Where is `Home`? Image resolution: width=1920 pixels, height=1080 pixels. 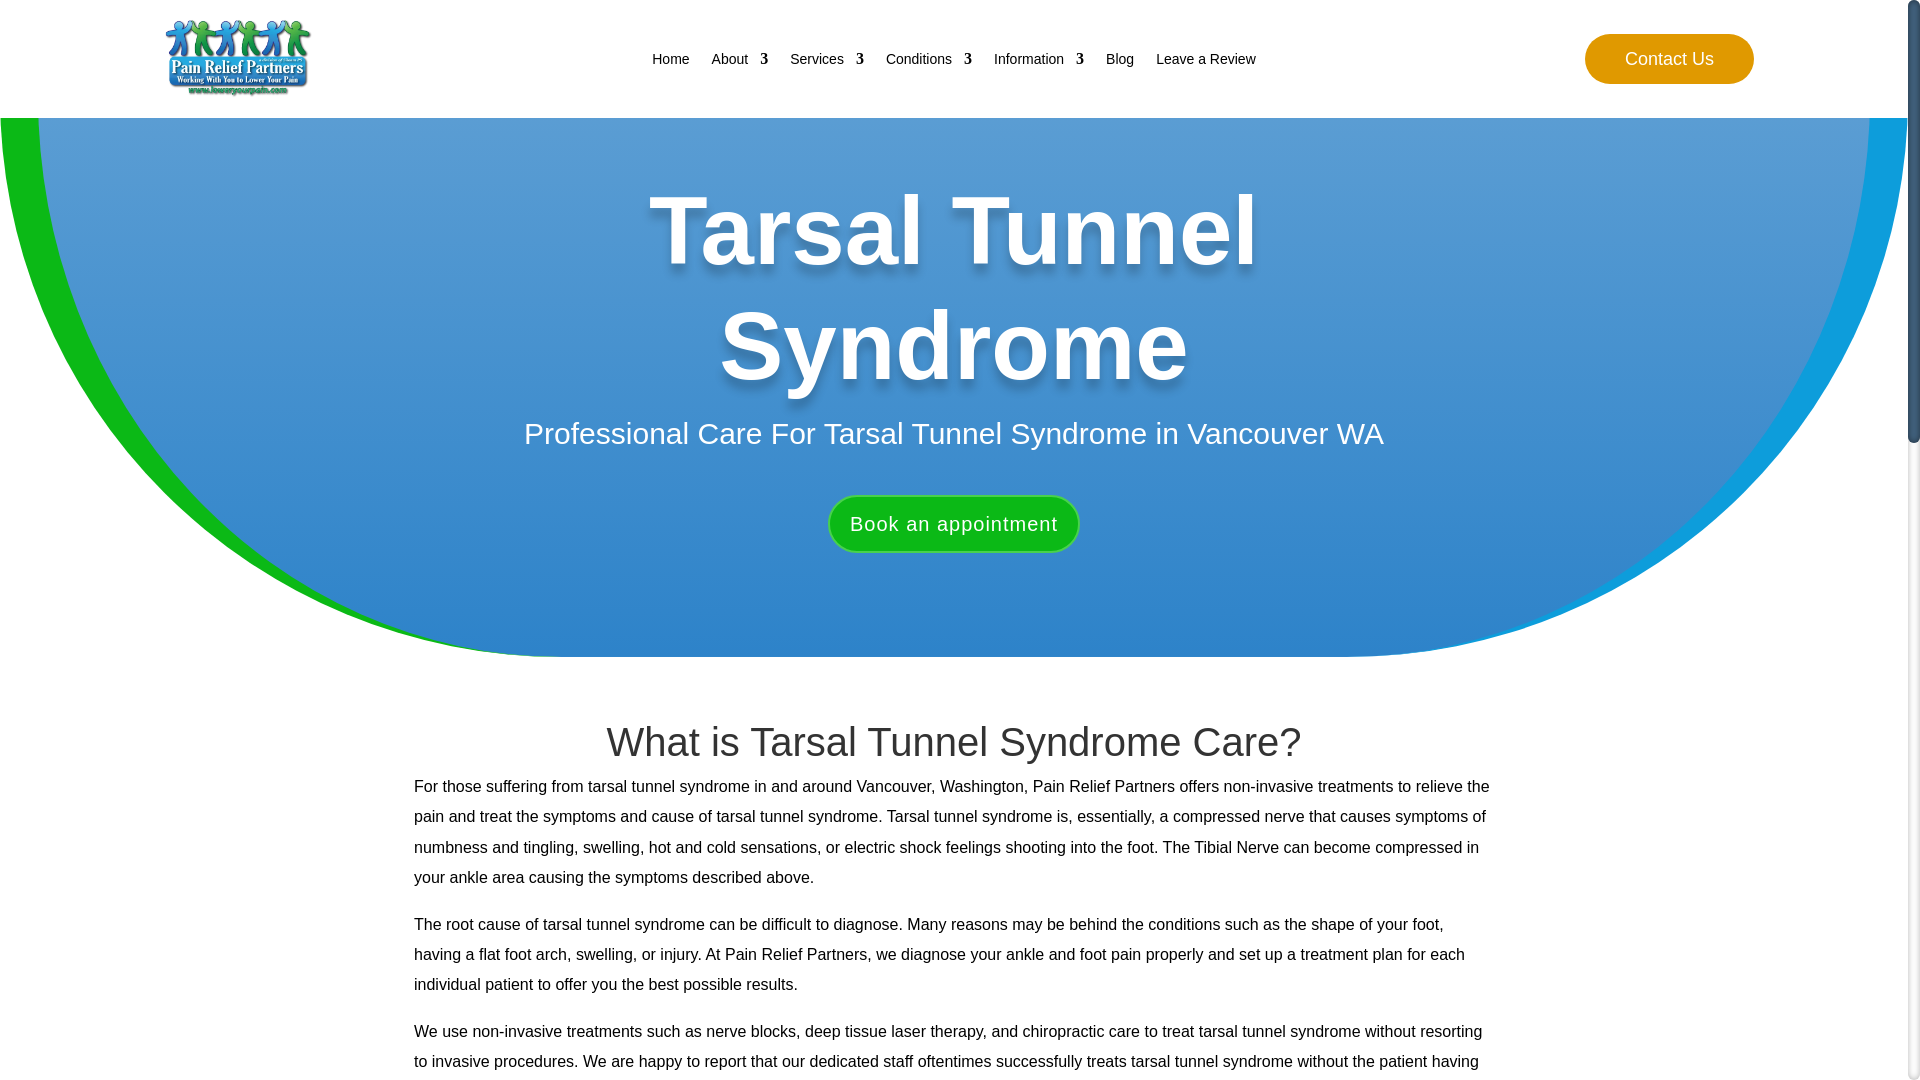 Home is located at coordinates (670, 62).